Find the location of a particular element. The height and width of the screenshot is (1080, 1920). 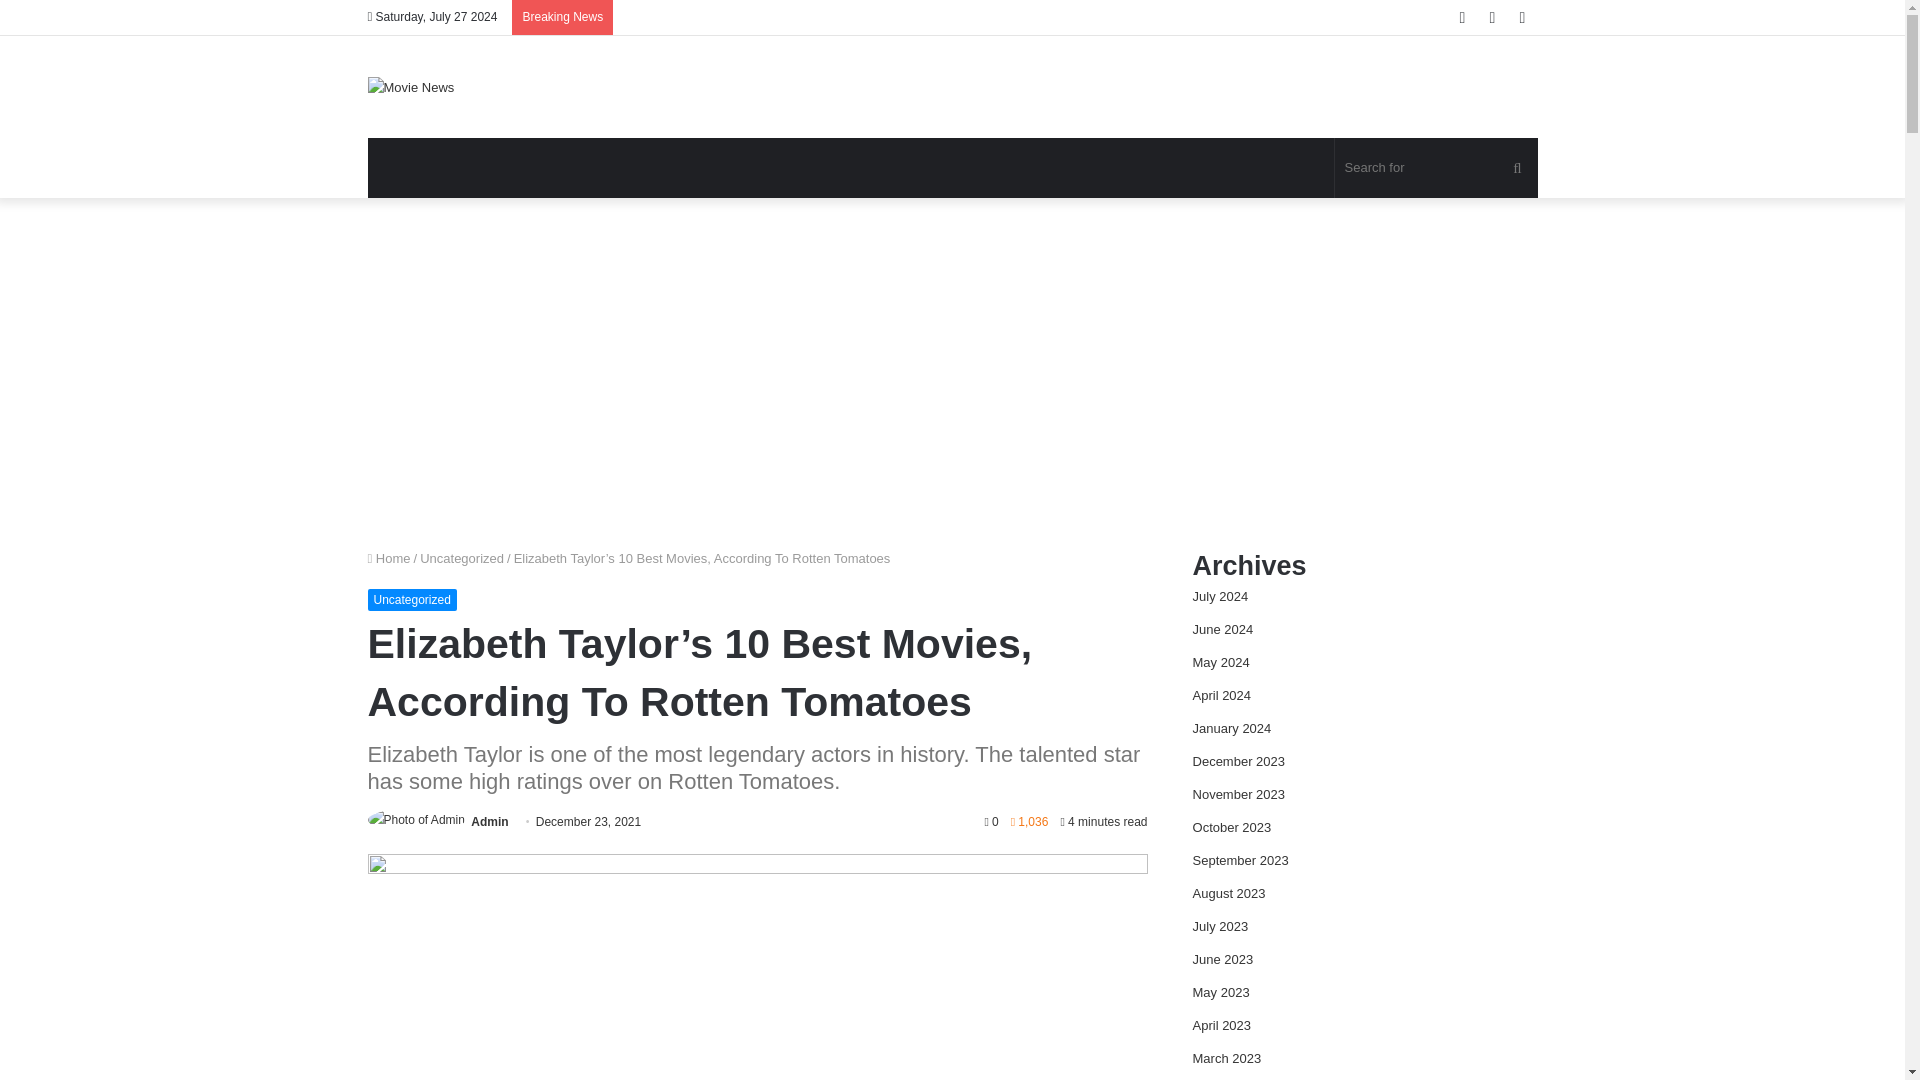

Search for is located at coordinates (1436, 168).